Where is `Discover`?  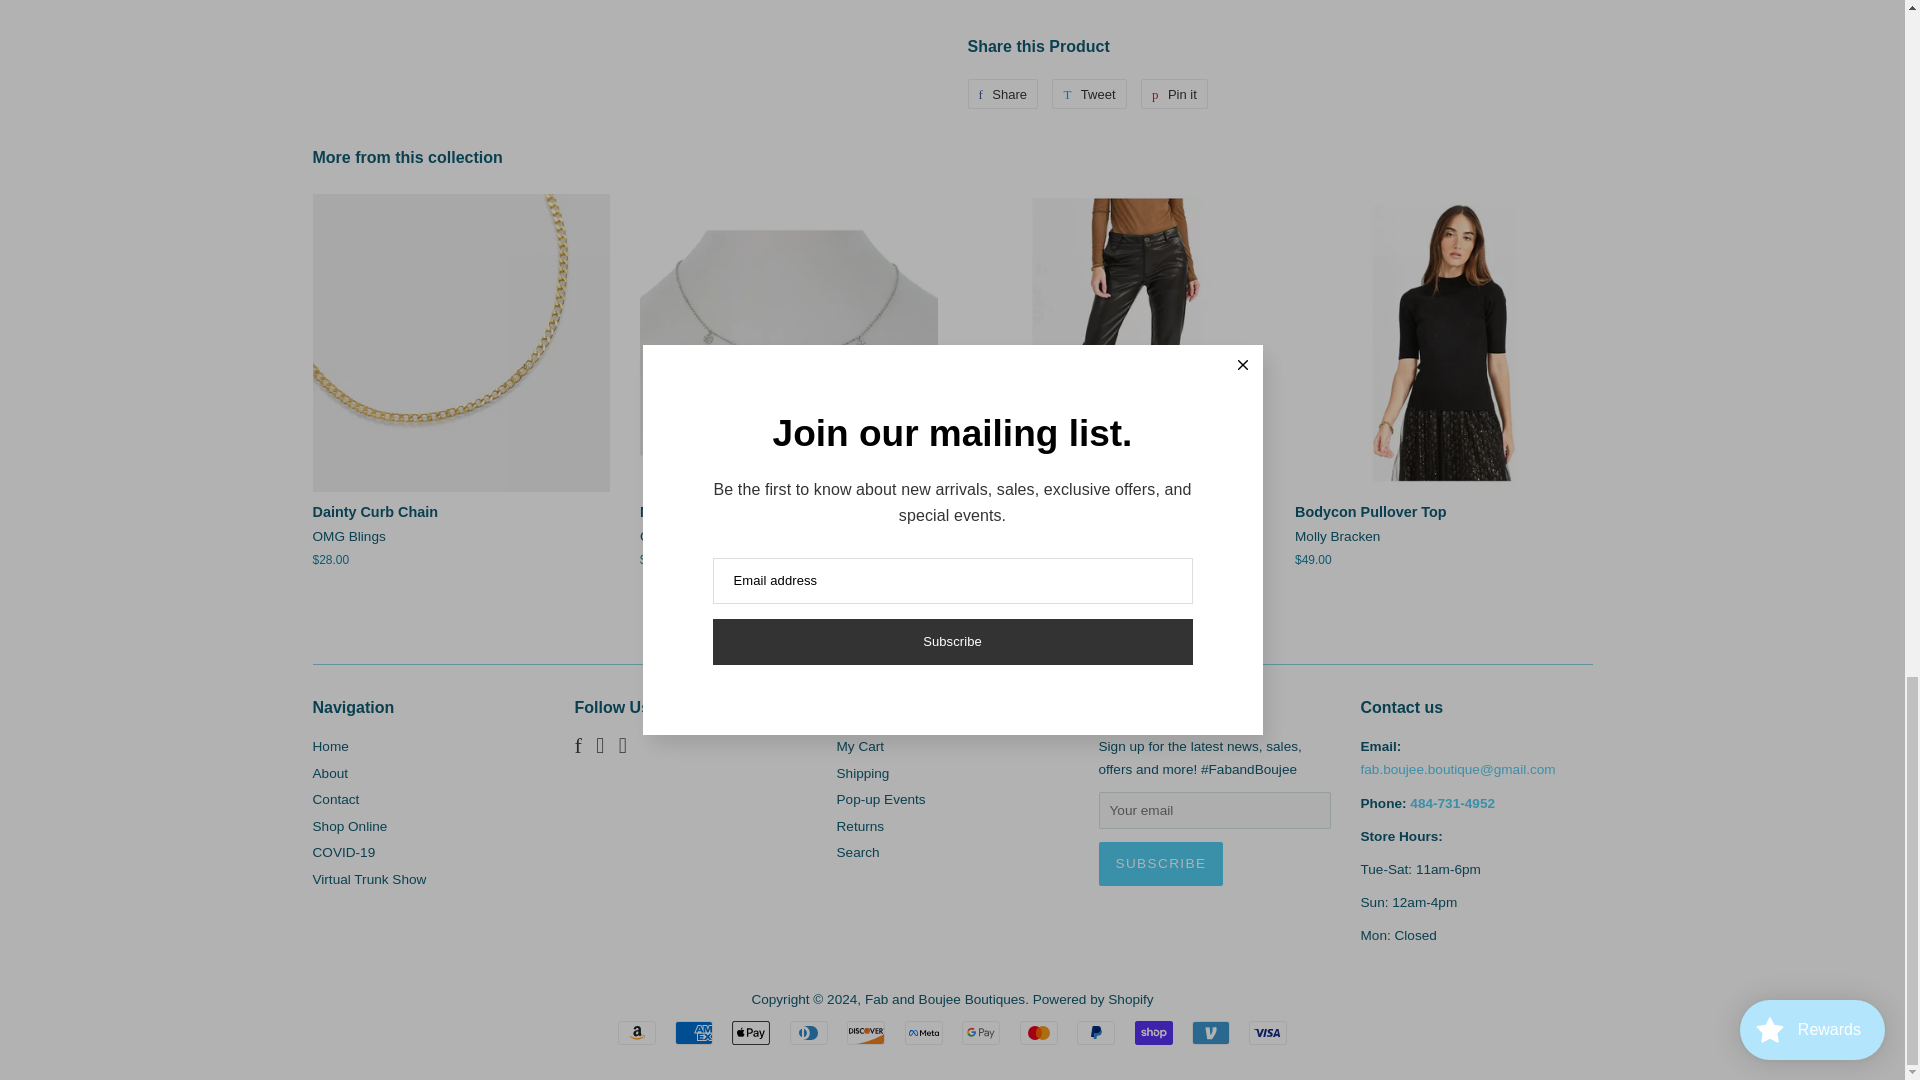 Discover is located at coordinates (866, 1032).